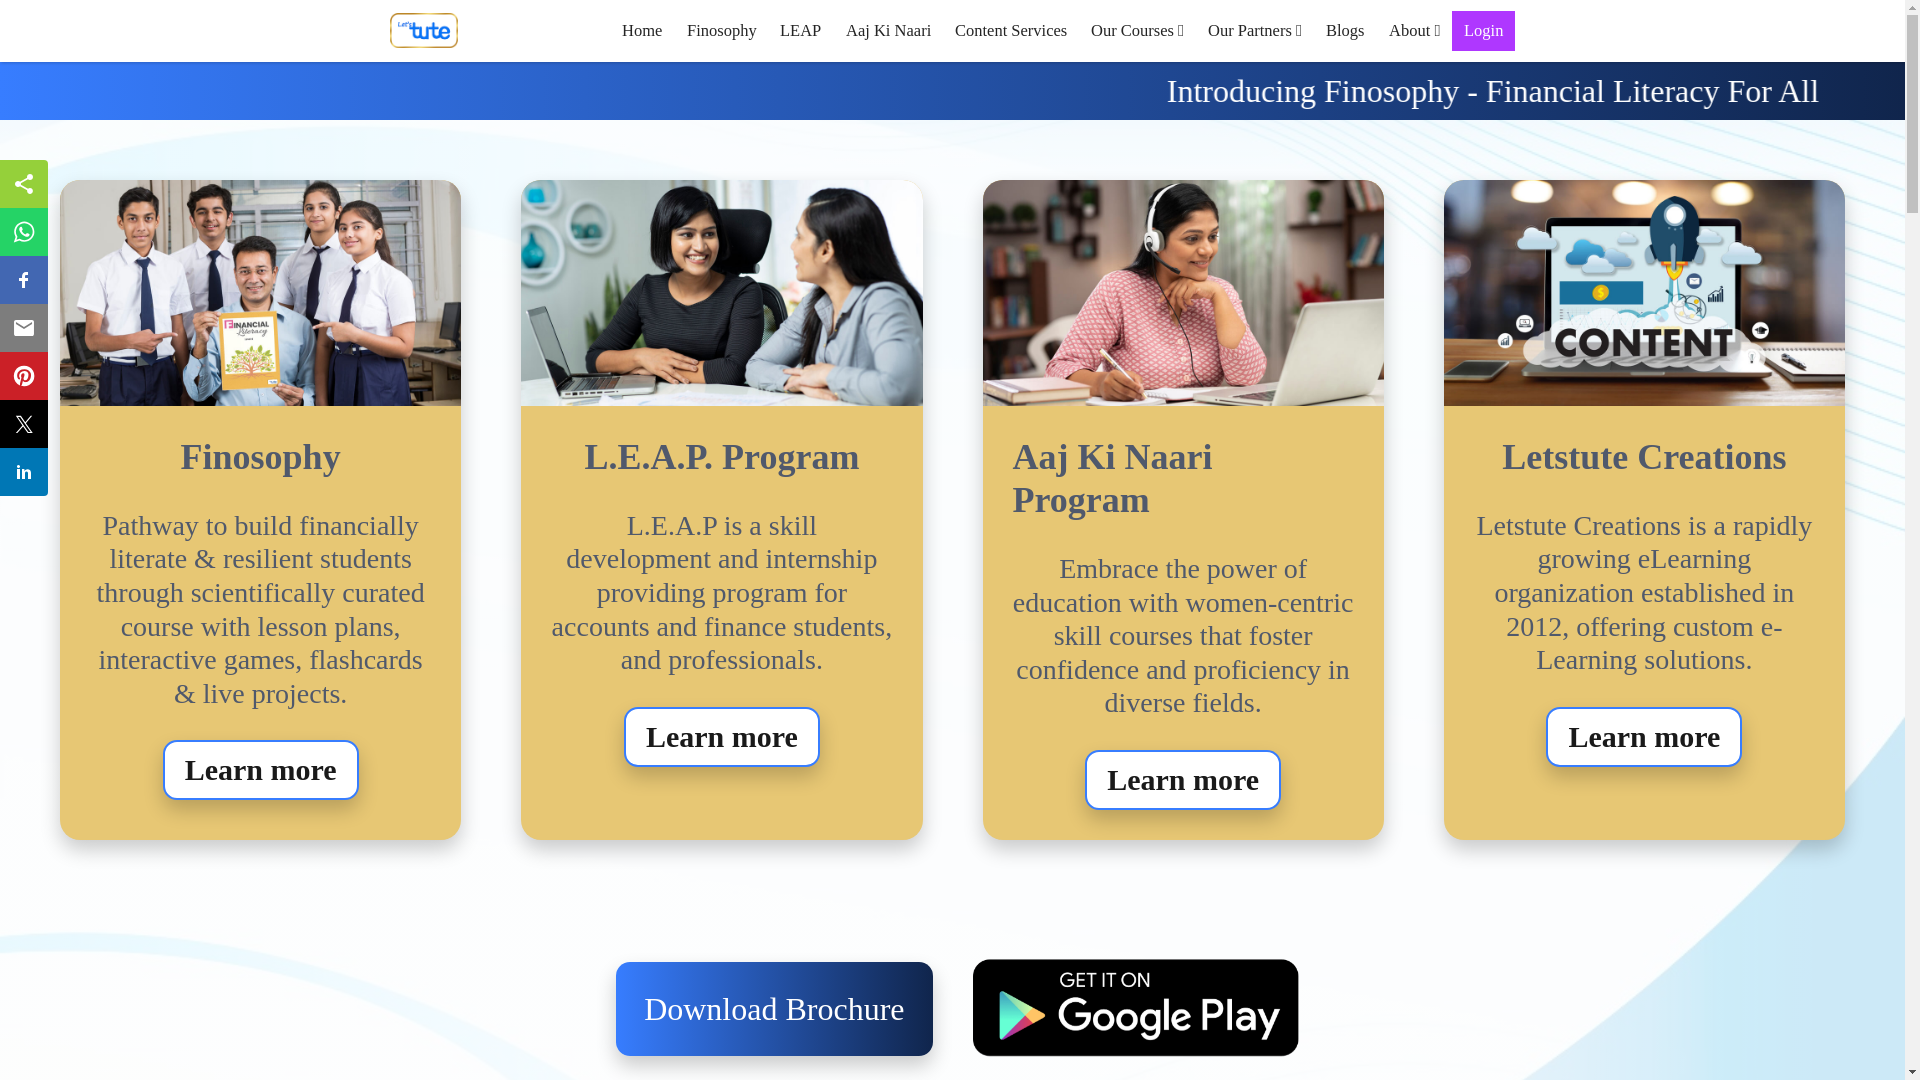 The width and height of the screenshot is (1920, 1080). I want to click on Home, so click(642, 30).